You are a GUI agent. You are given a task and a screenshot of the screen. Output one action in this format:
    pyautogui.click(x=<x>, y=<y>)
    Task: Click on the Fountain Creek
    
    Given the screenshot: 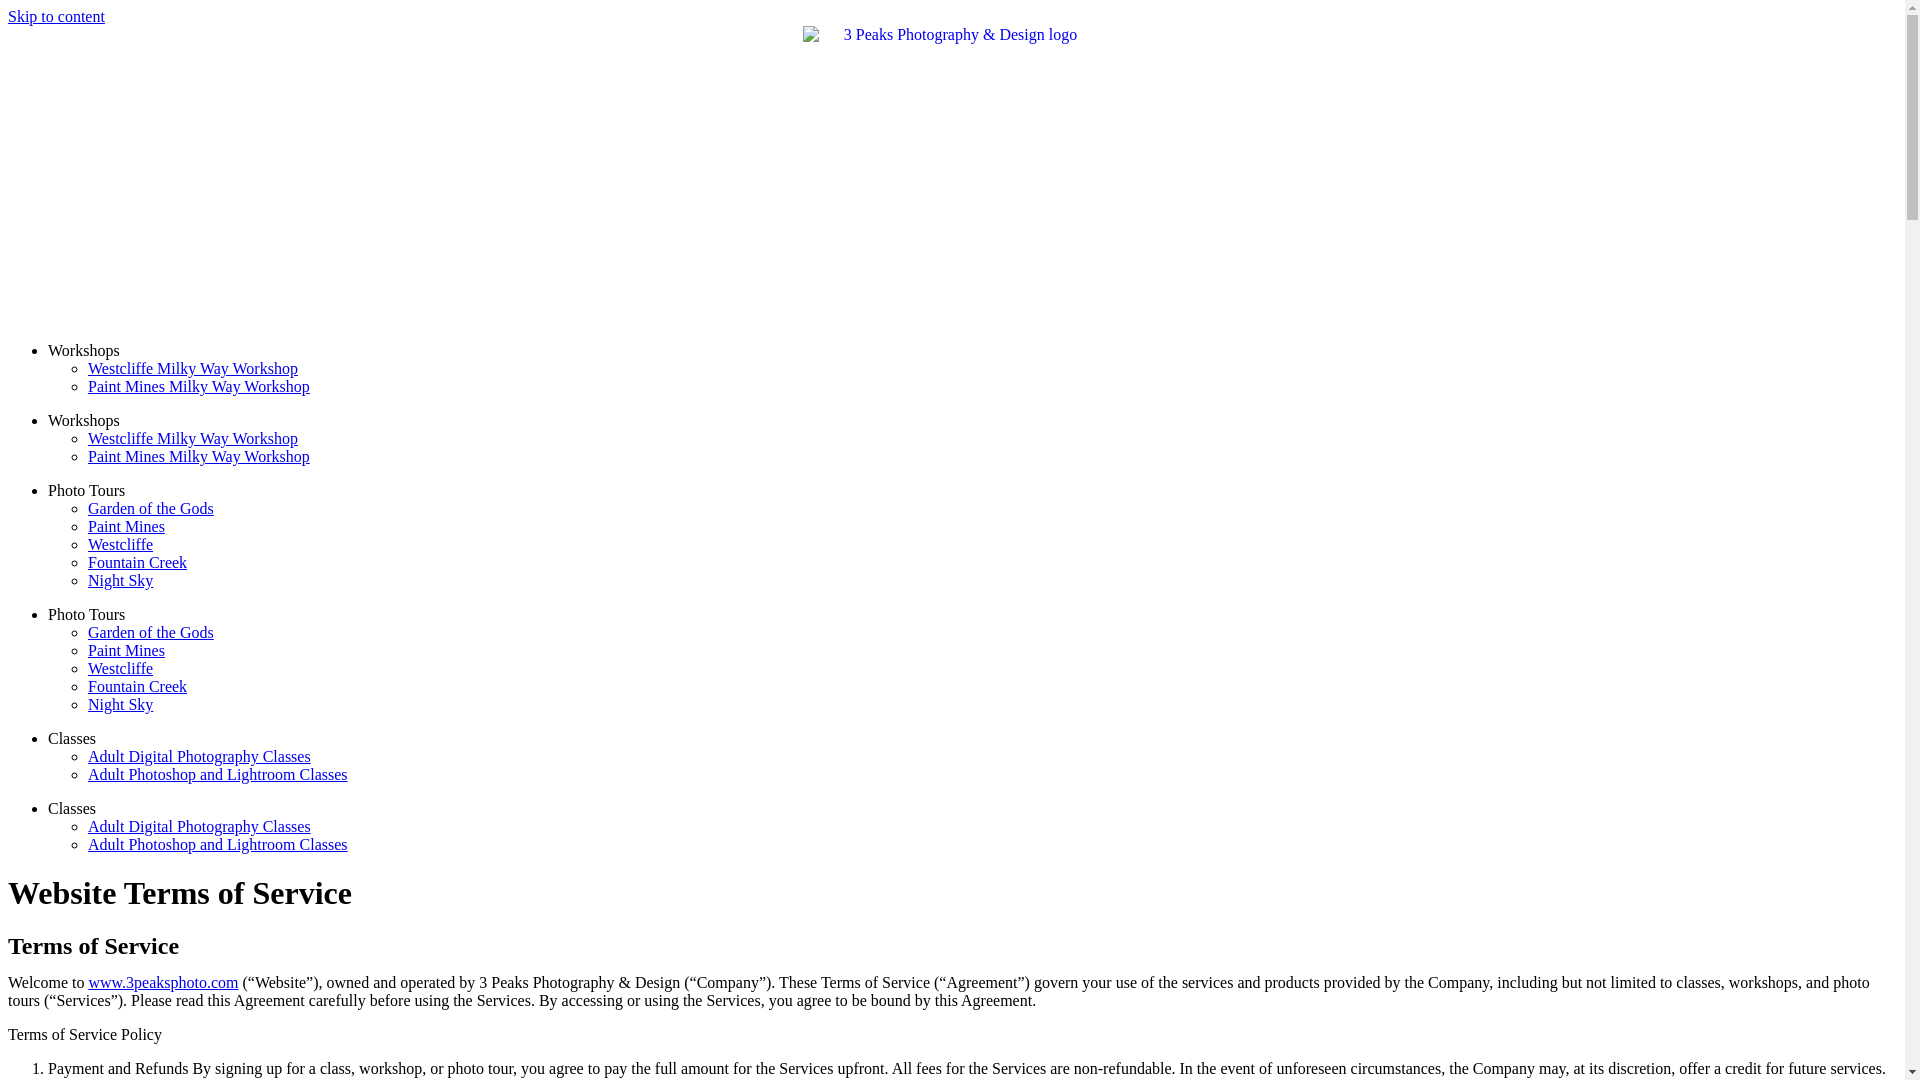 What is the action you would take?
    pyautogui.click(x=138, y=562)
    